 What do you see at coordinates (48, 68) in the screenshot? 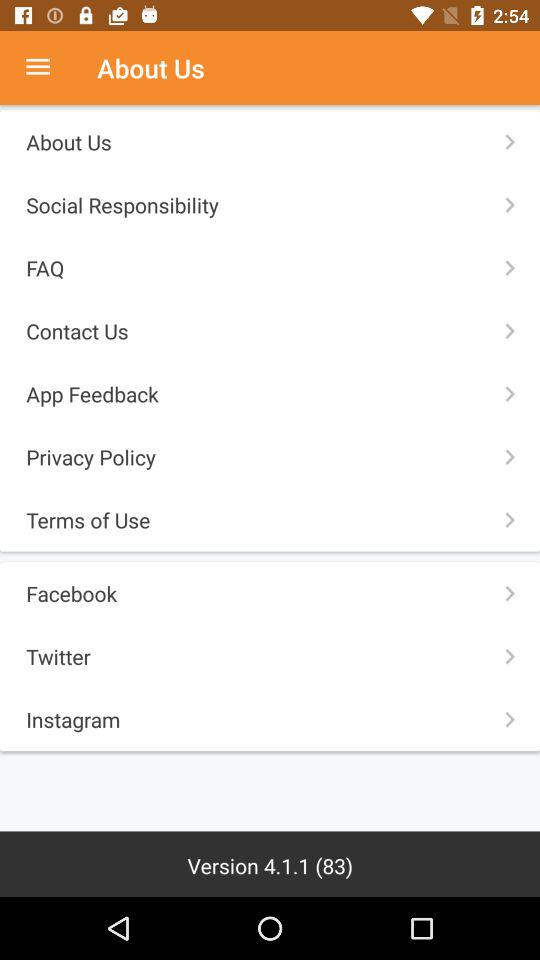
I see `see menu` at bounding box center [48, 68].